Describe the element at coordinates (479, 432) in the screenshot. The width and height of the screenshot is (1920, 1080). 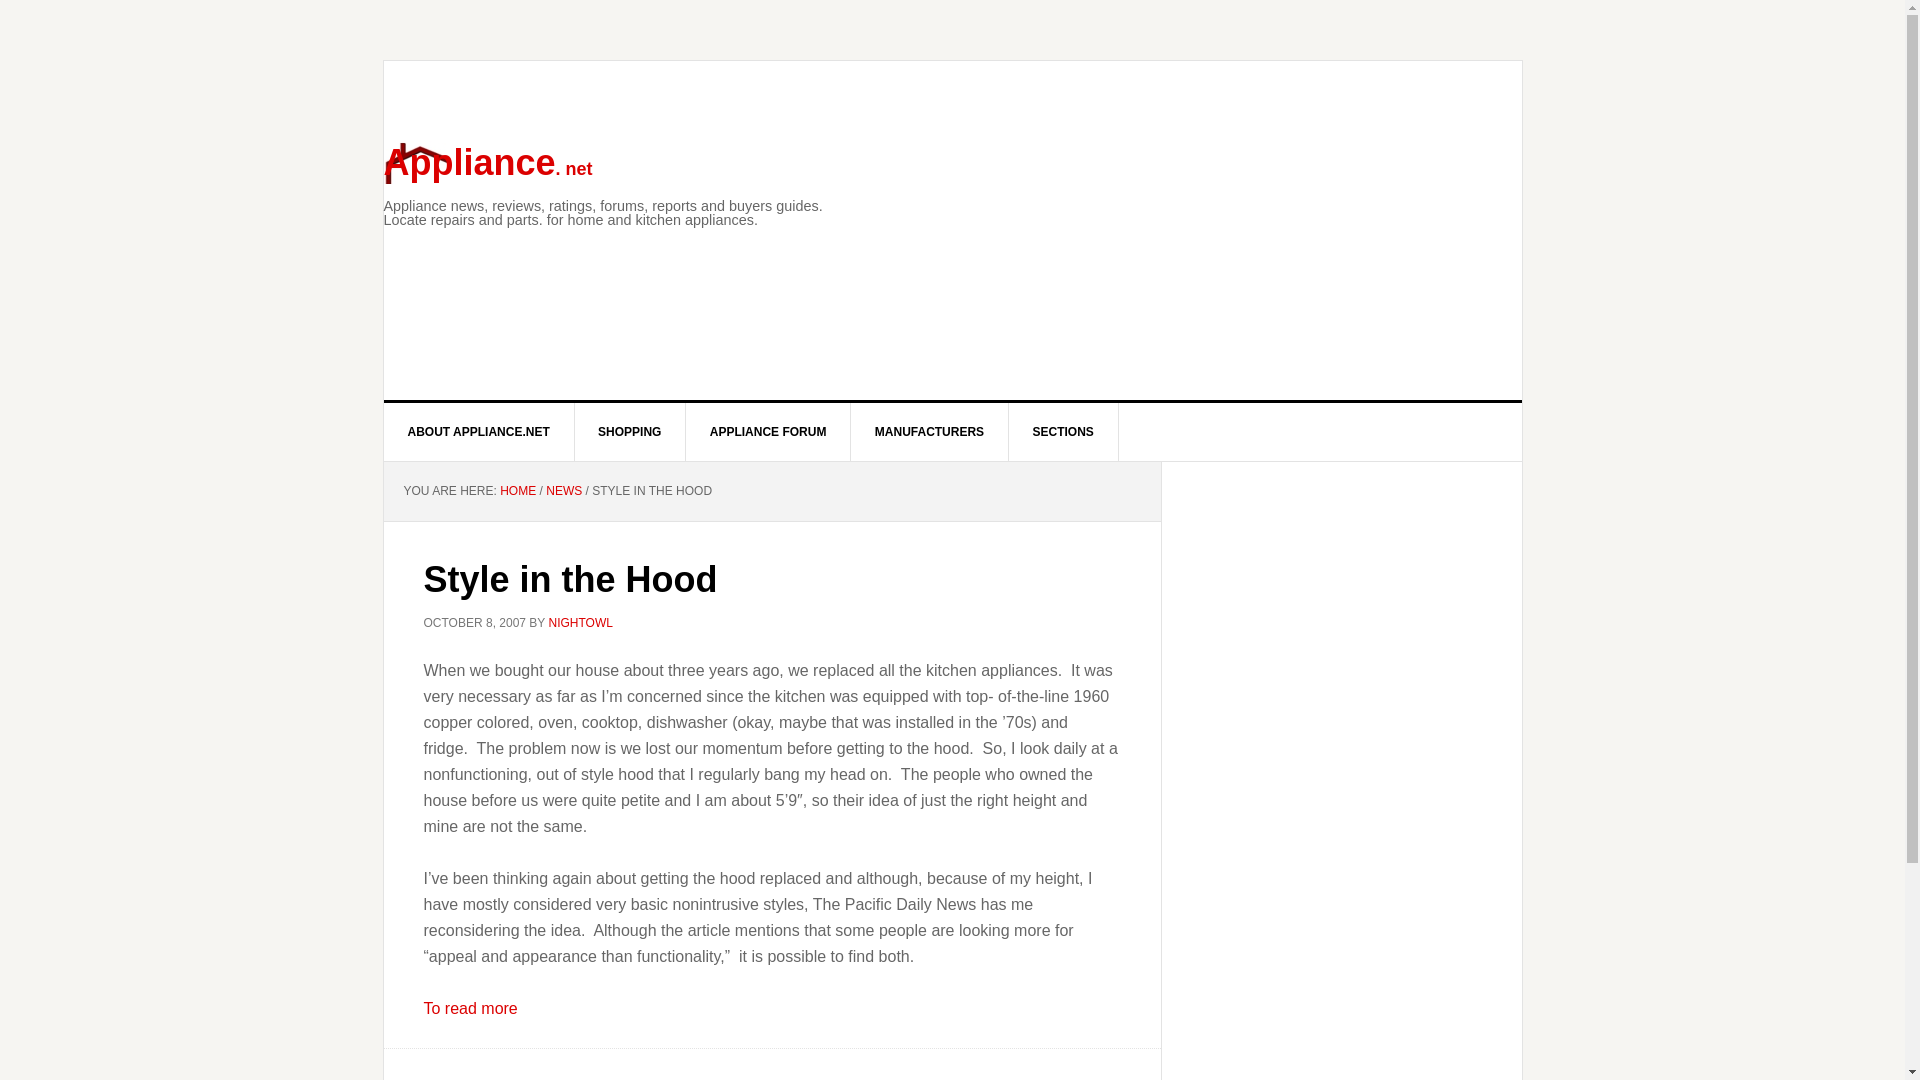
I see `ABOUT APPLIANCE.NET` at that location.